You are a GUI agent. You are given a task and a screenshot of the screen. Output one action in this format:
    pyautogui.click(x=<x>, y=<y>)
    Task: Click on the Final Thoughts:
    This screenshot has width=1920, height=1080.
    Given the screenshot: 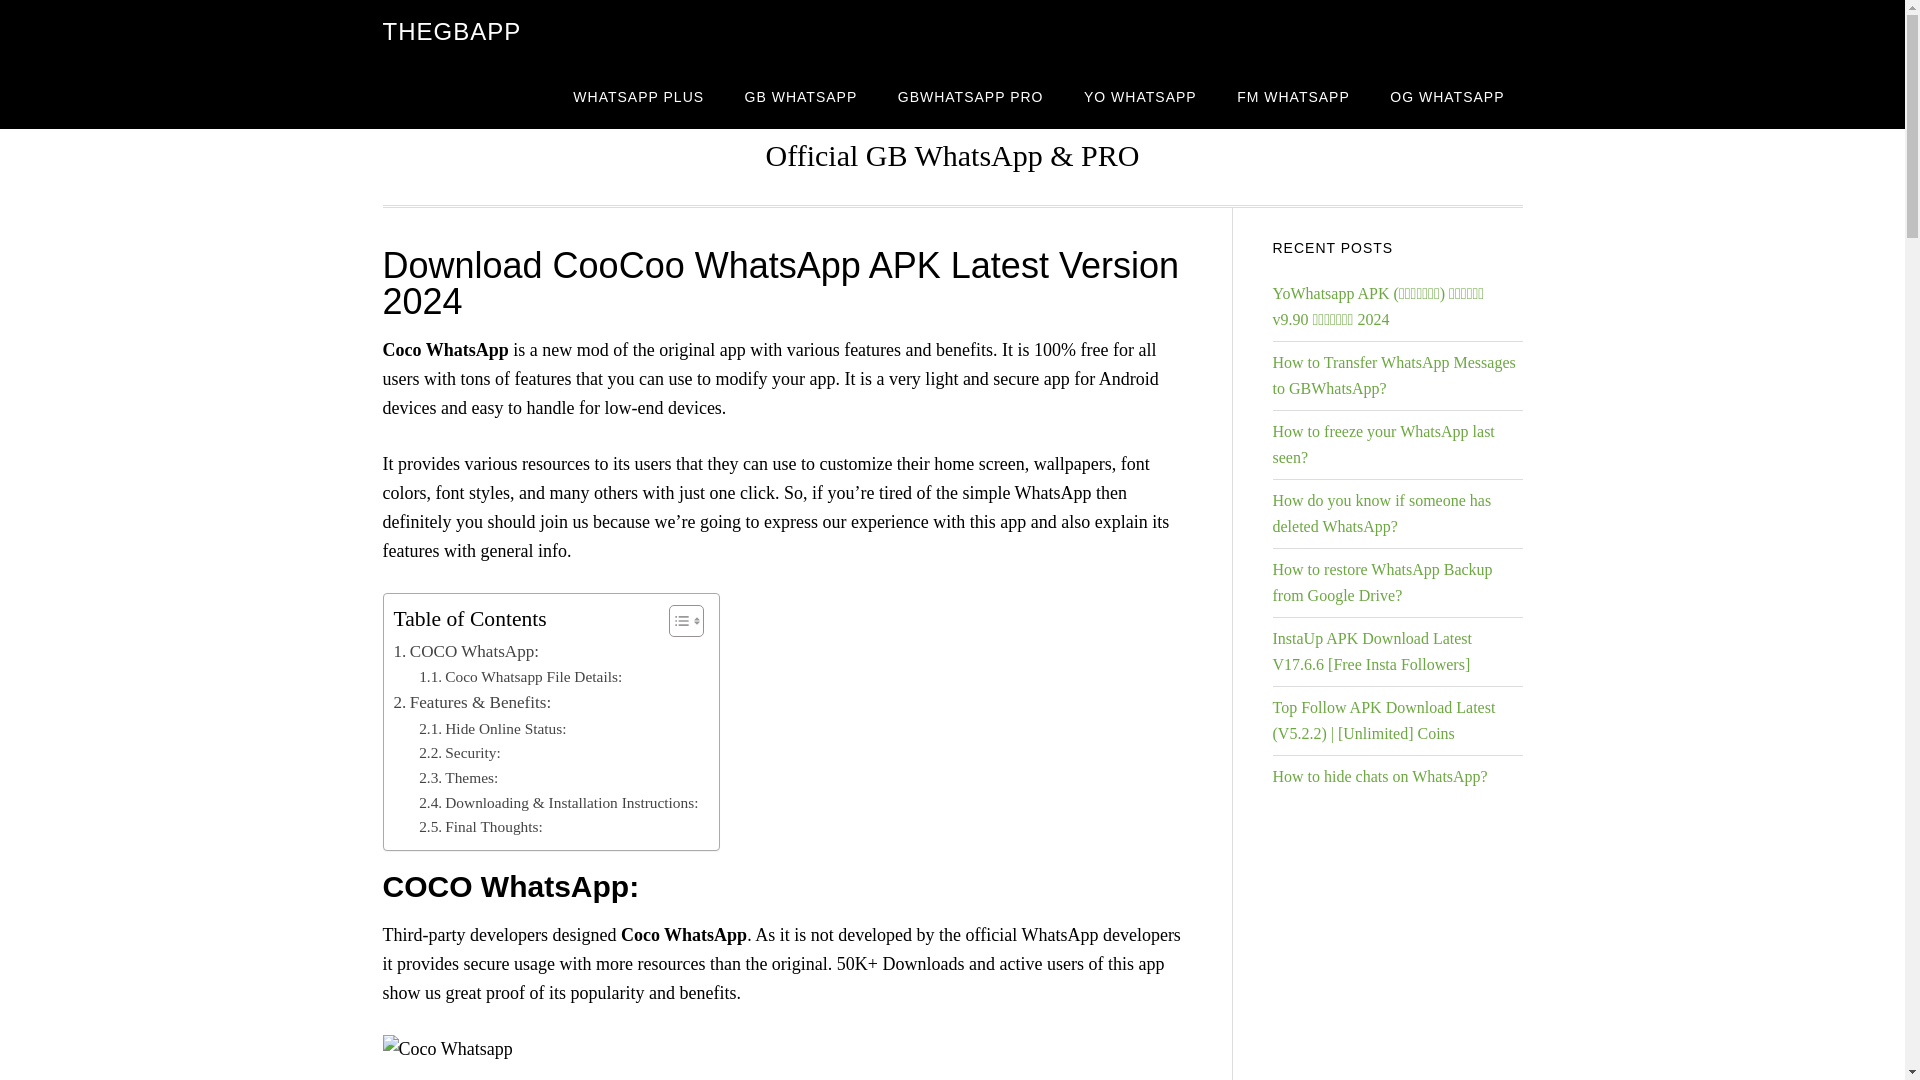 What is the action you would take?
    pyautogui.click(x=480, y=828)
    